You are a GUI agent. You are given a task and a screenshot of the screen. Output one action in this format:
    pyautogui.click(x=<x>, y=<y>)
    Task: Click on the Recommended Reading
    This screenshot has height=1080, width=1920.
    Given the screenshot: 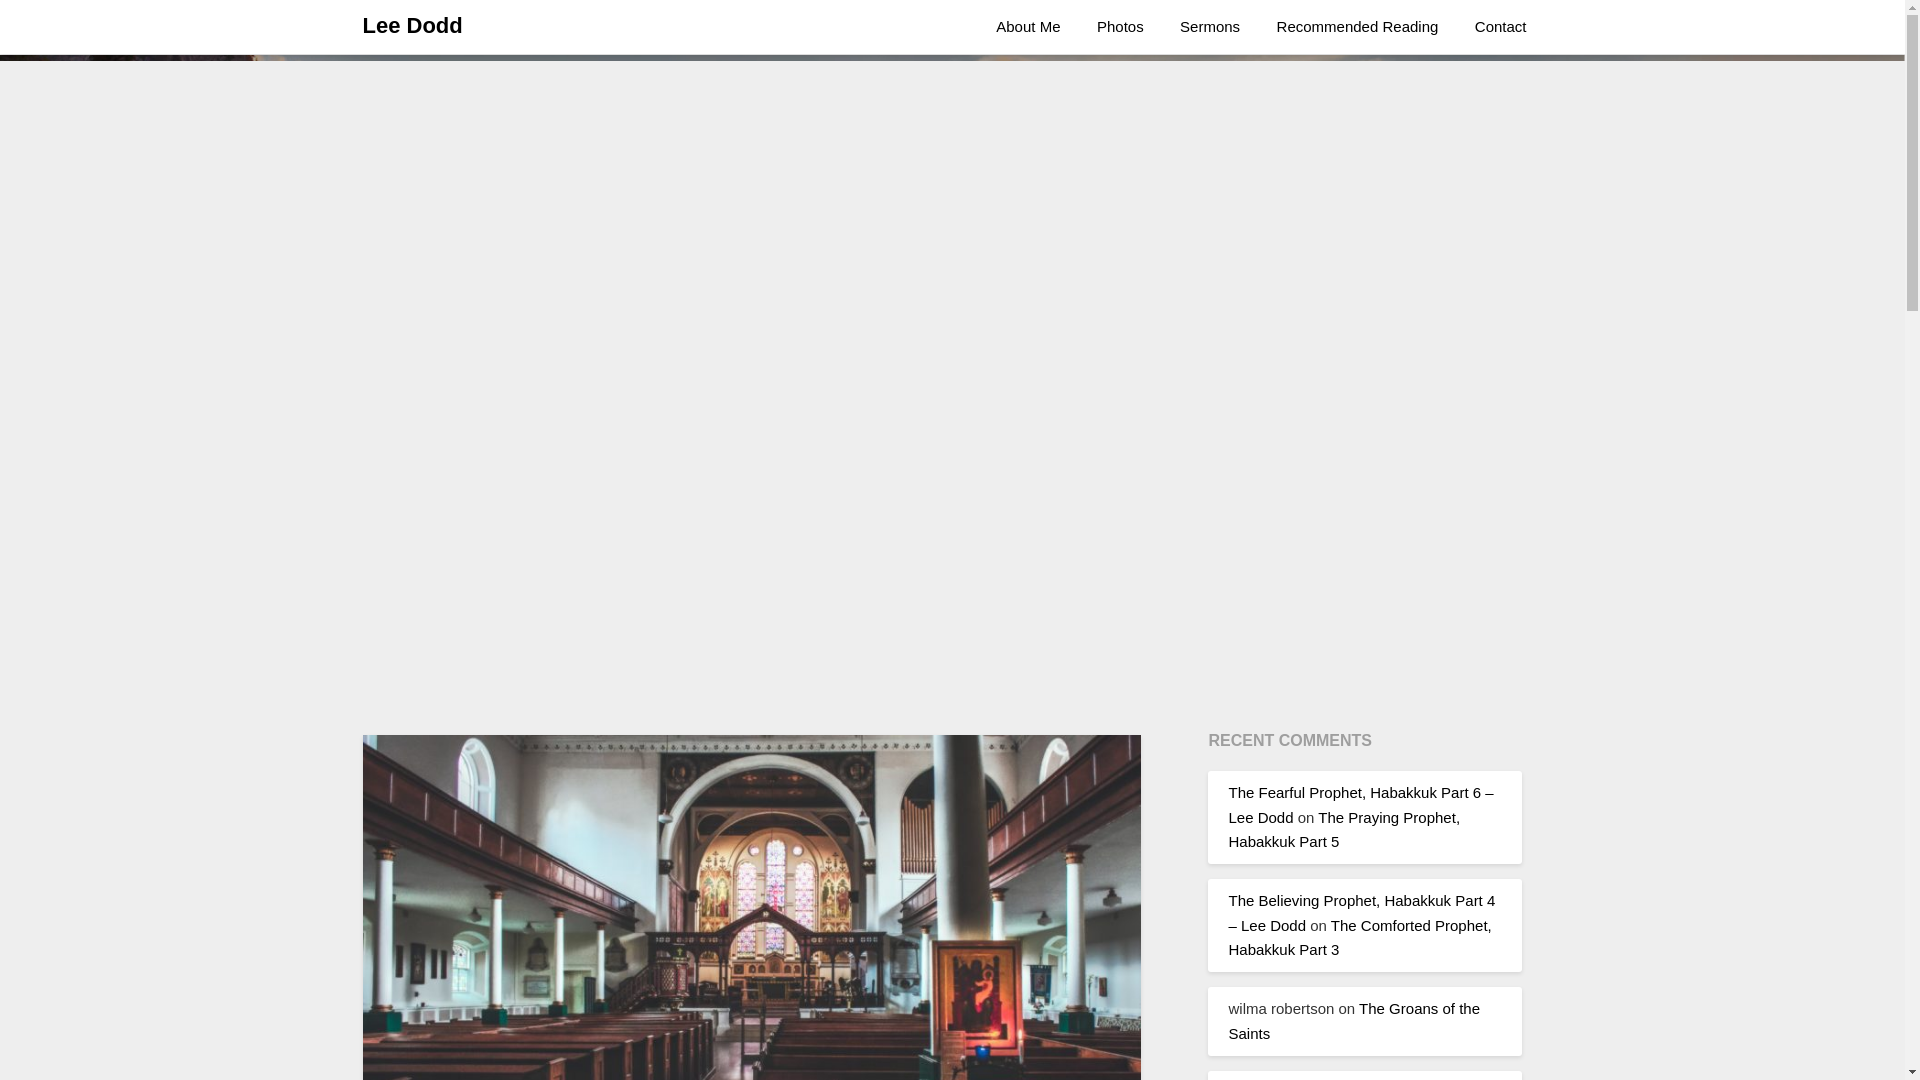 What is the action you would take?
    pyautogui.click(x=1358, y=27)
    